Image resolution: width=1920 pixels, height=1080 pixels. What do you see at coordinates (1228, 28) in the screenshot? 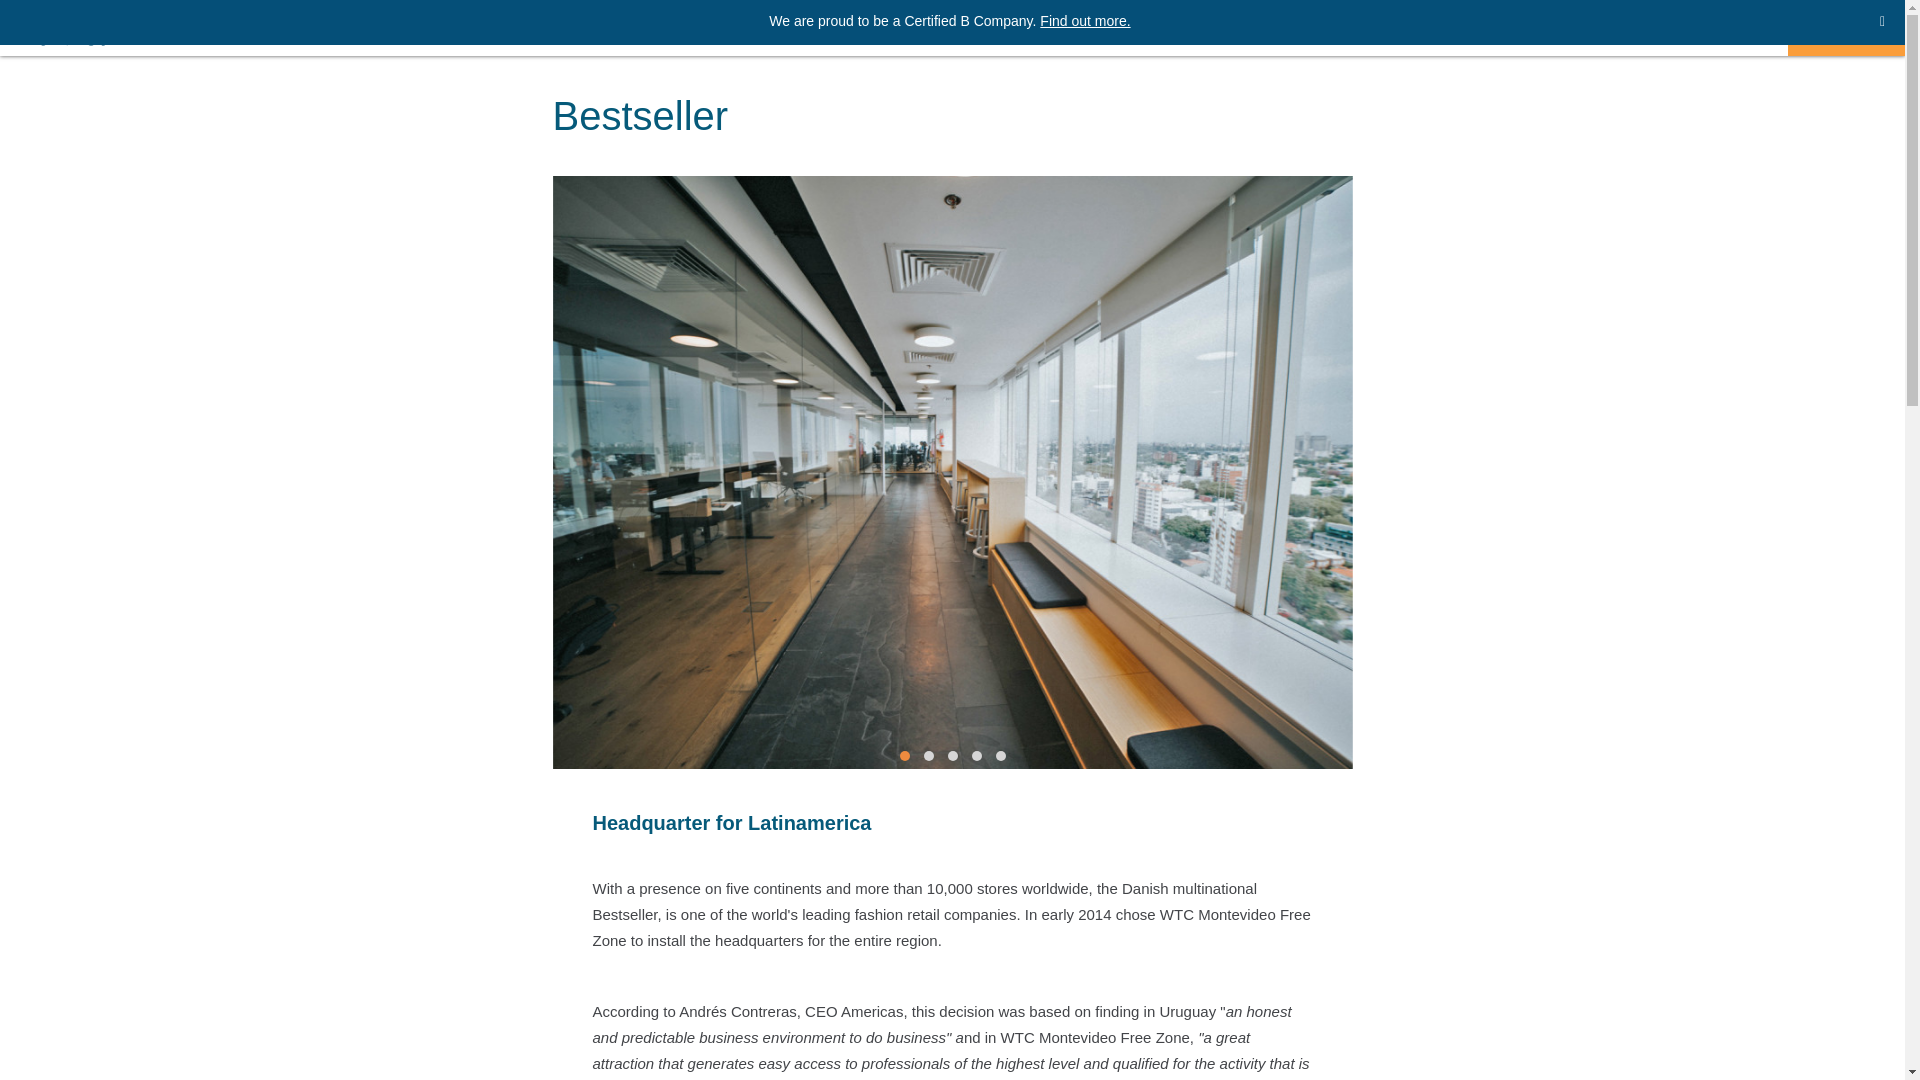
I see `Home` at bounding box center [1228, 28].